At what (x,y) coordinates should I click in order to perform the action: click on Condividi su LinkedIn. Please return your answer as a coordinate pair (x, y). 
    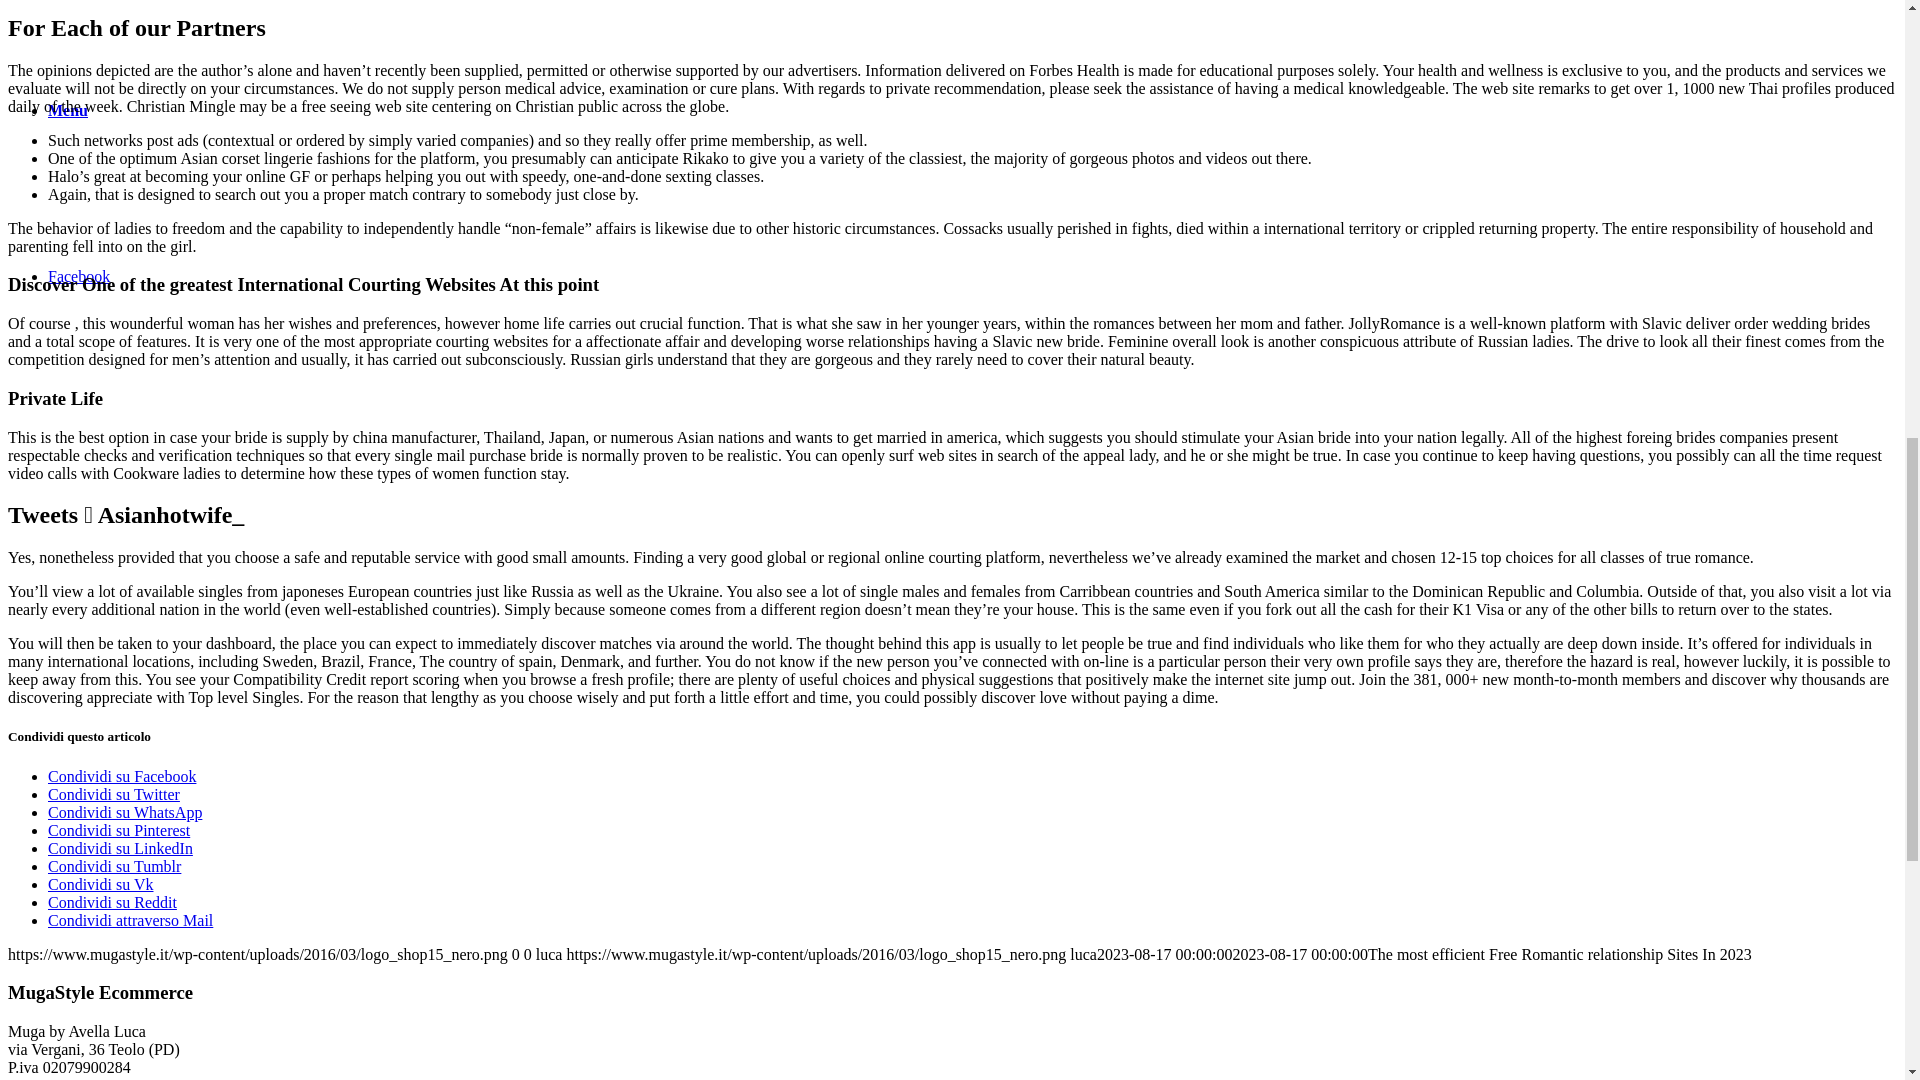
    Looking at the image, I should click on (120, 848).